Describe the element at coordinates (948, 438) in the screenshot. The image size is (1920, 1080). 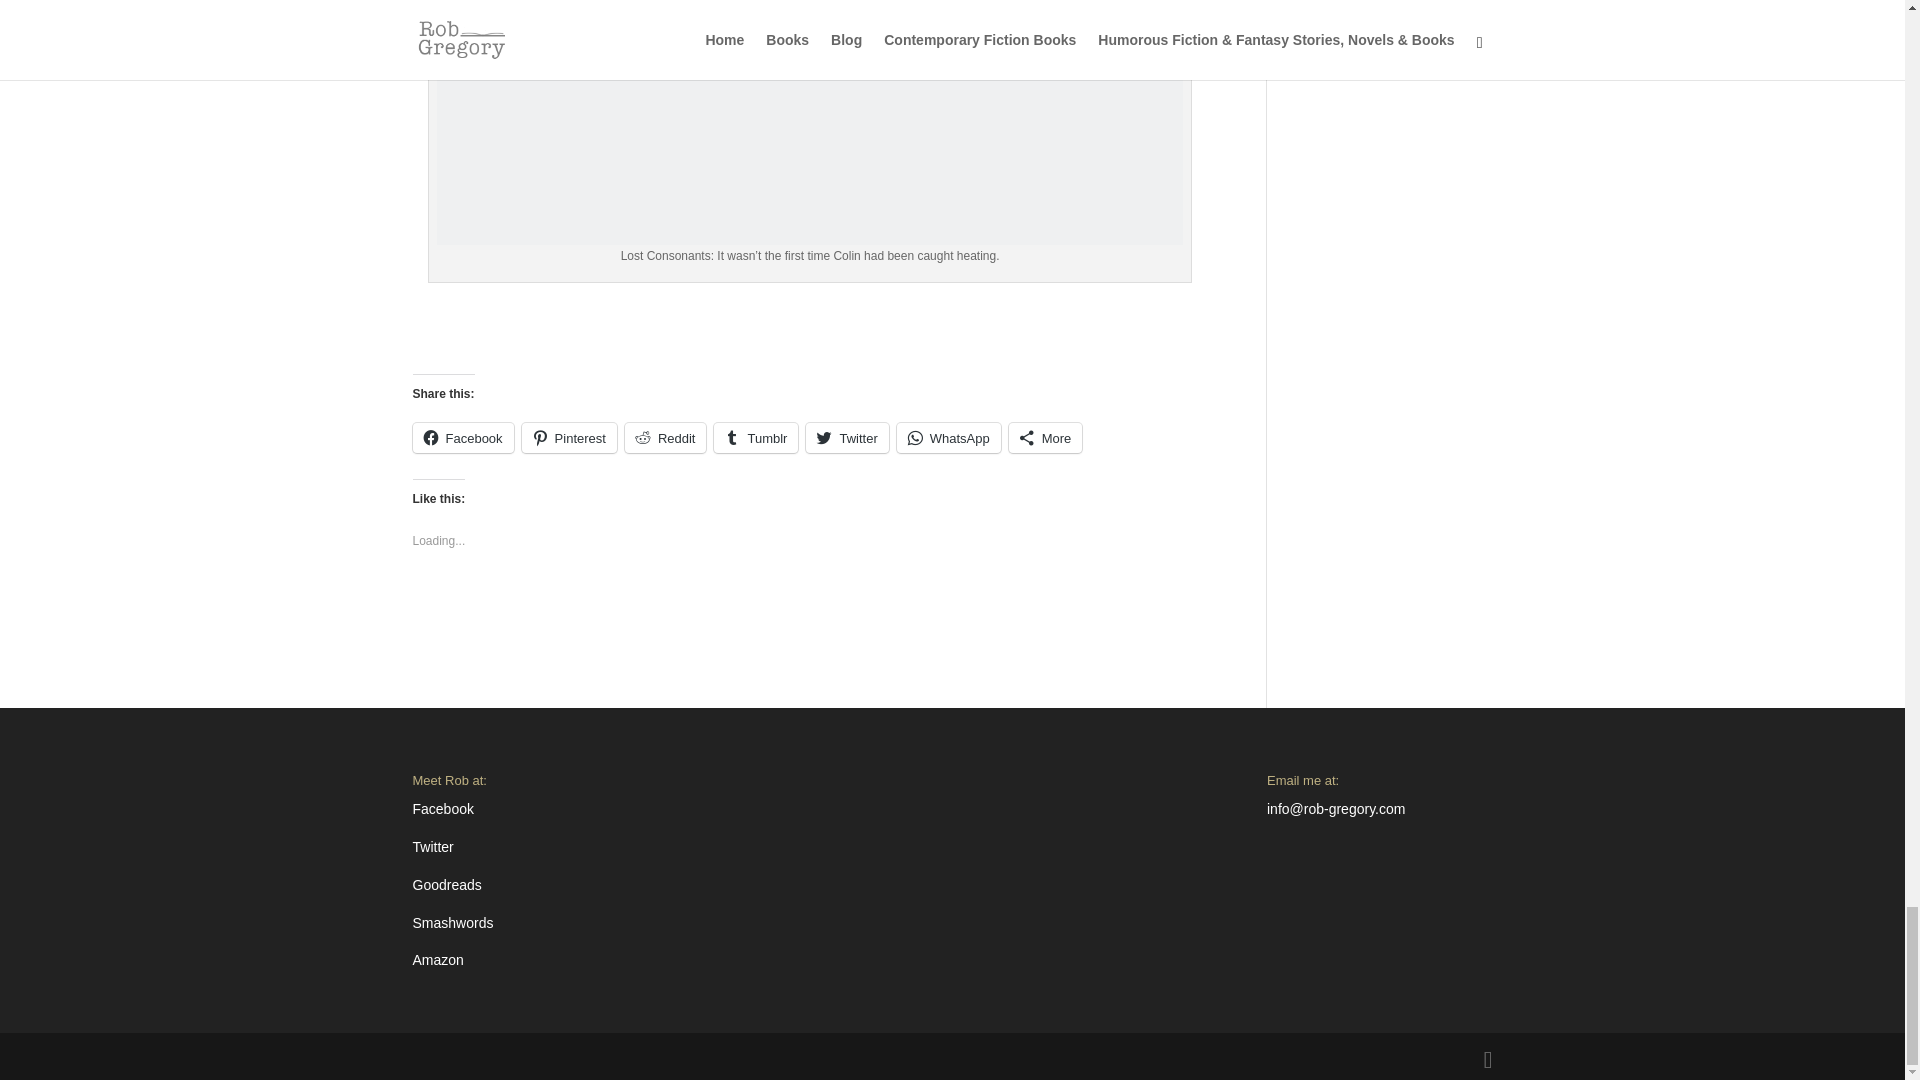
I see `Click to share on WhatsApp` at that location.